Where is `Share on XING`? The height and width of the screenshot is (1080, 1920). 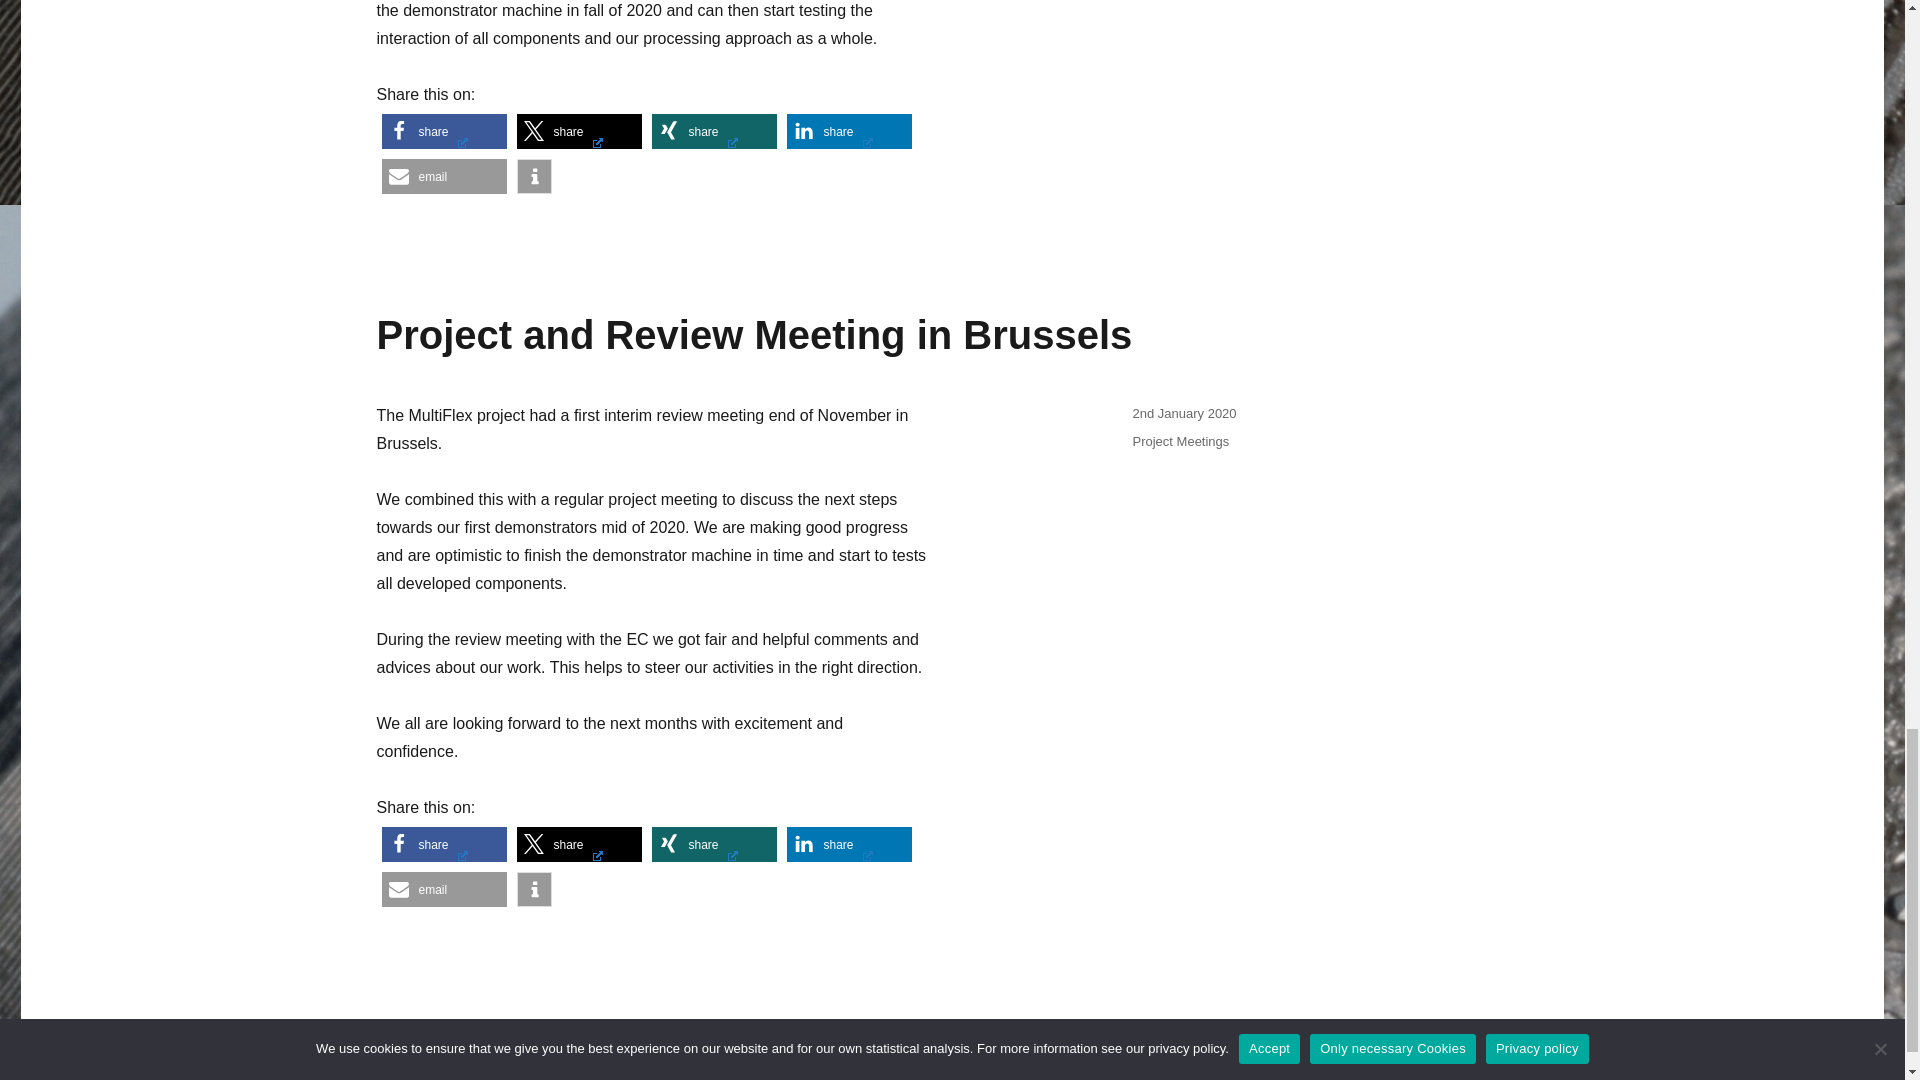
Share on XING is located at coordinates (714, 844).